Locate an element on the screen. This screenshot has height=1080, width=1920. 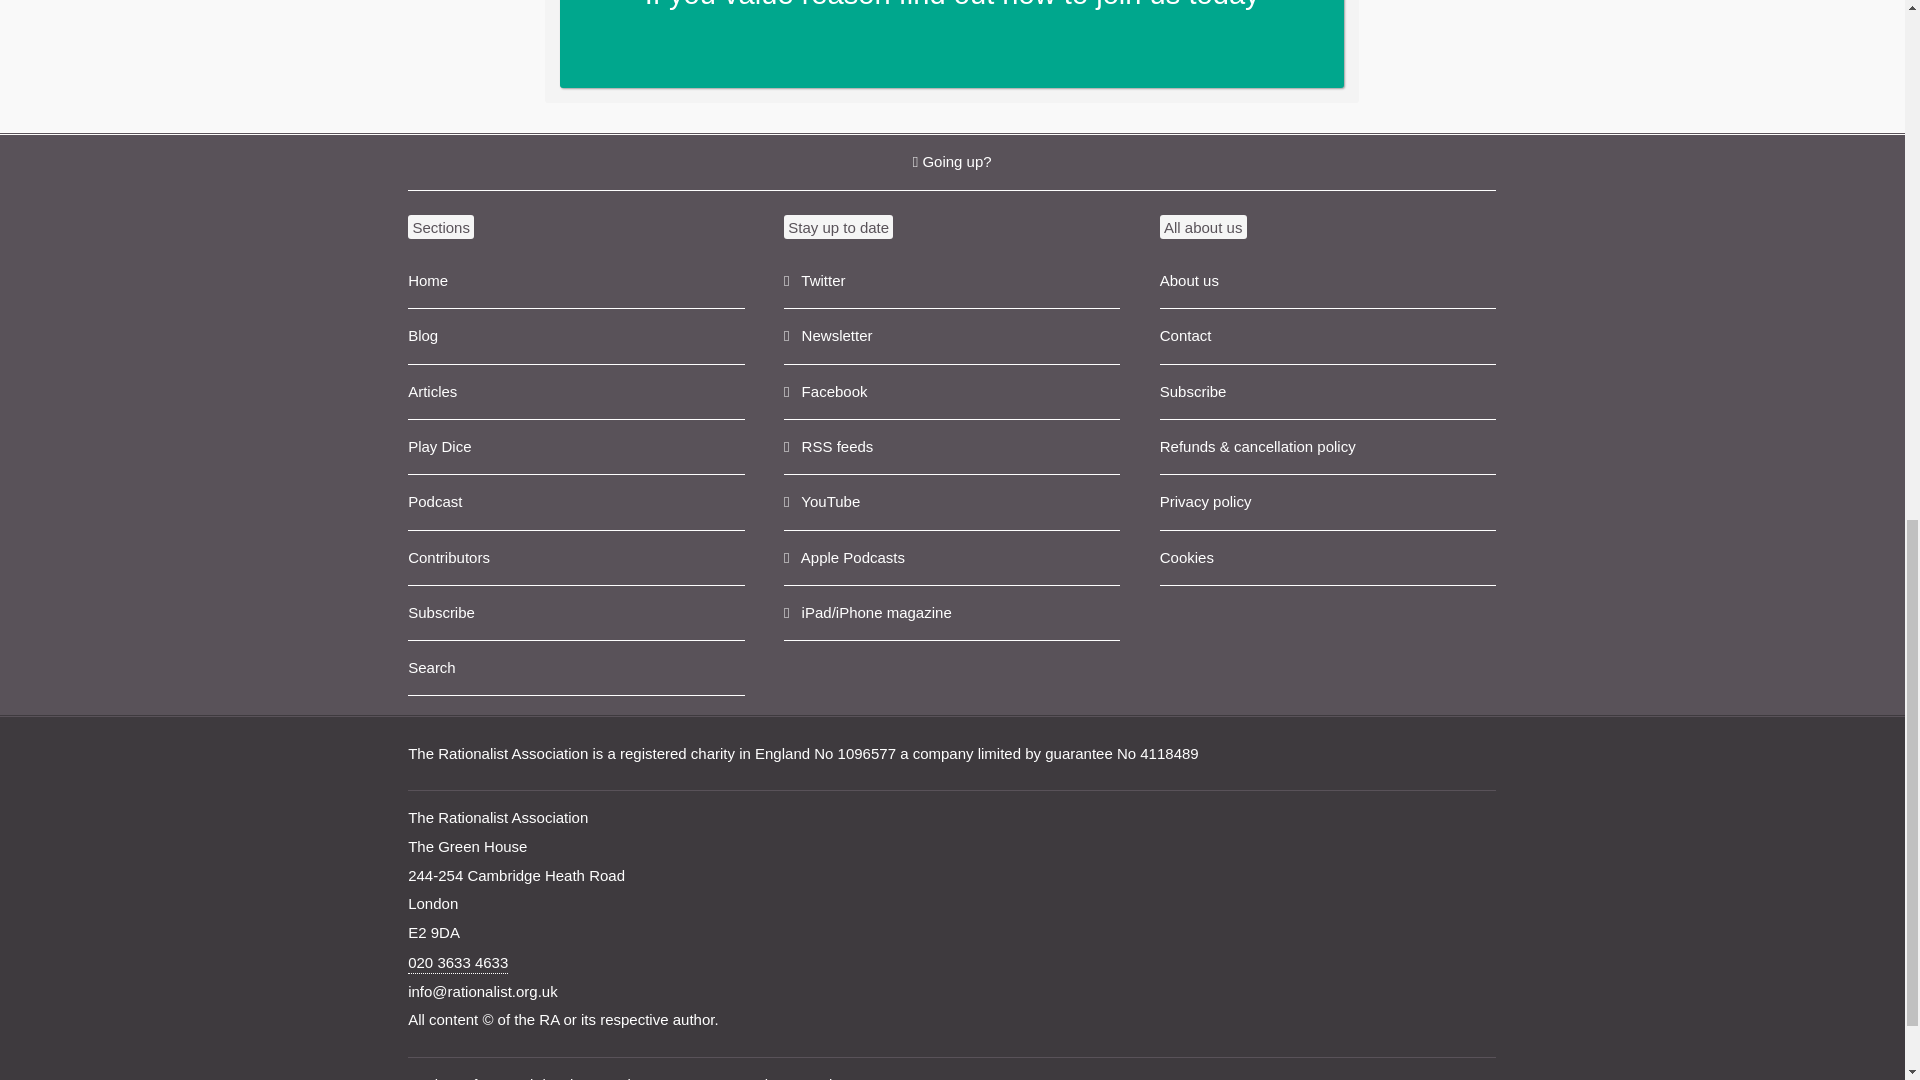
Blog is located at coordinates (576, 336).